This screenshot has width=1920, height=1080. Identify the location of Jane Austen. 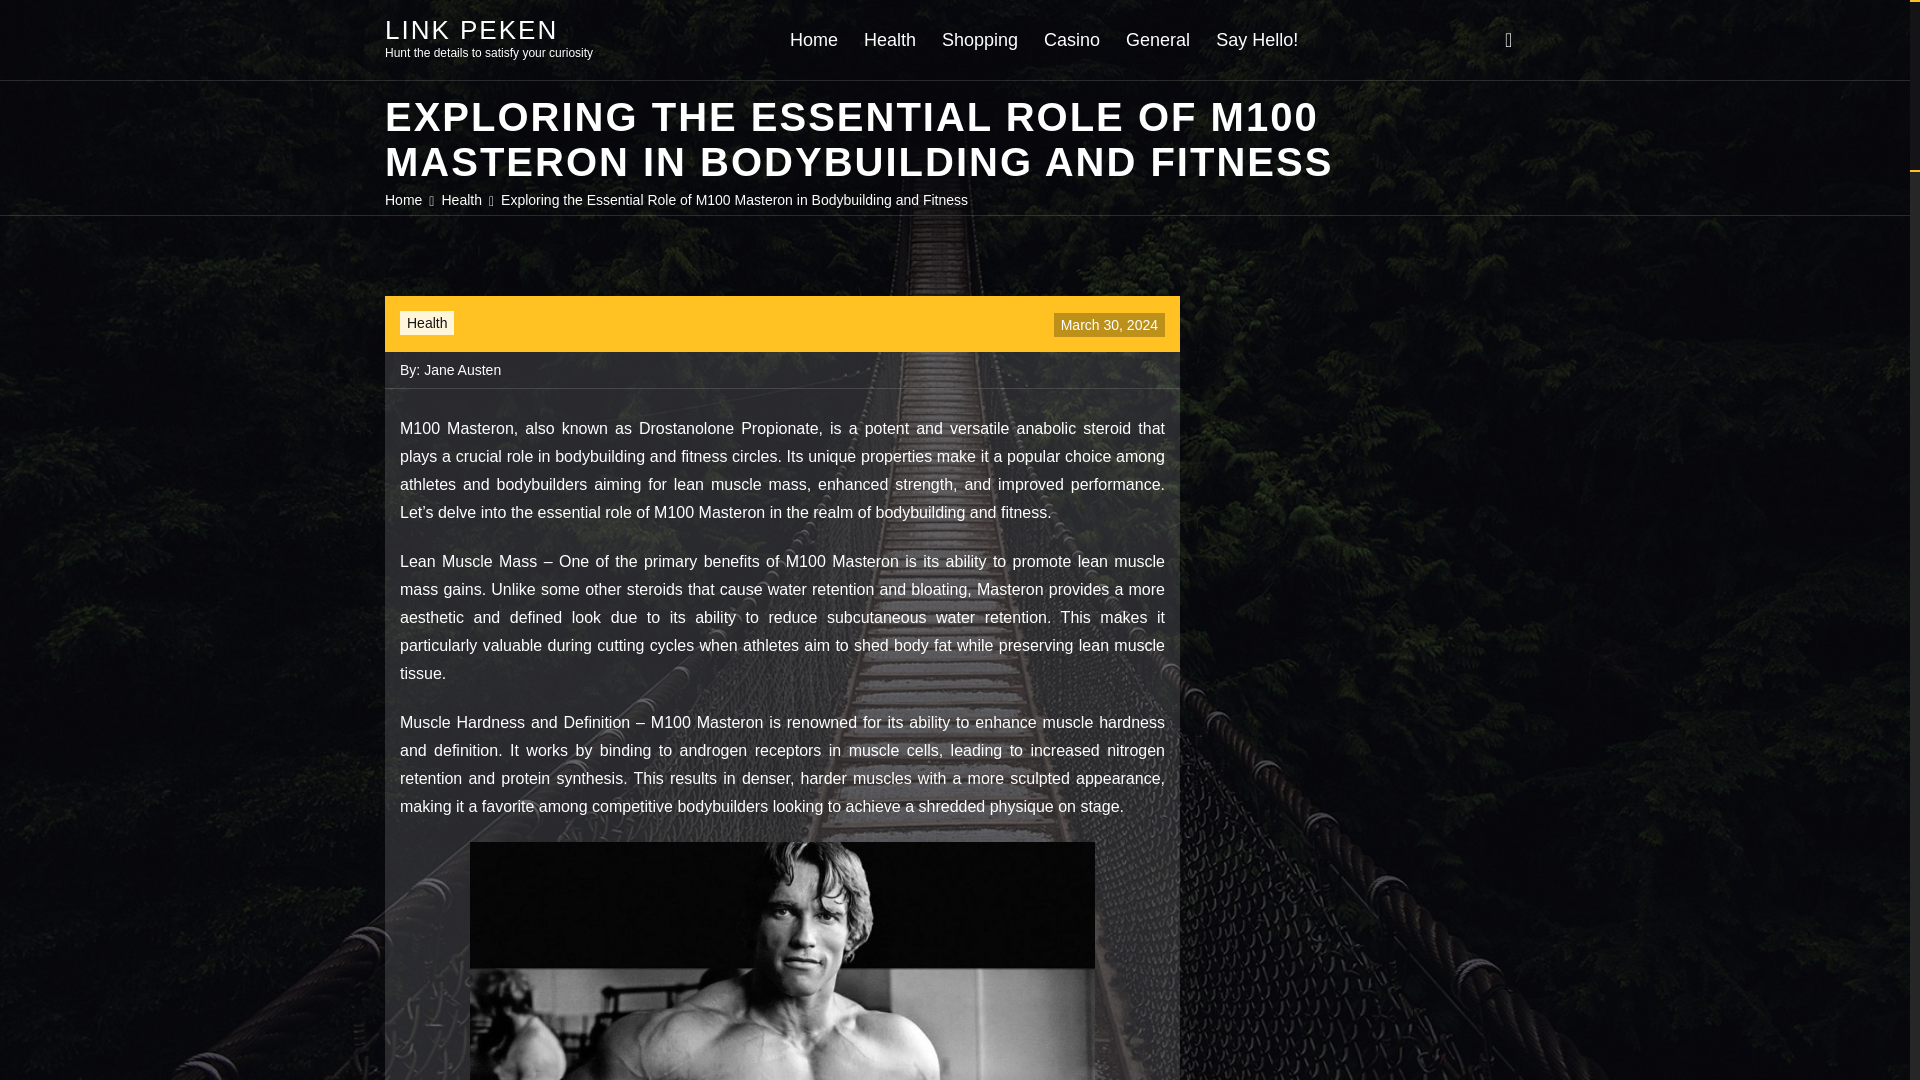
(462, 370).